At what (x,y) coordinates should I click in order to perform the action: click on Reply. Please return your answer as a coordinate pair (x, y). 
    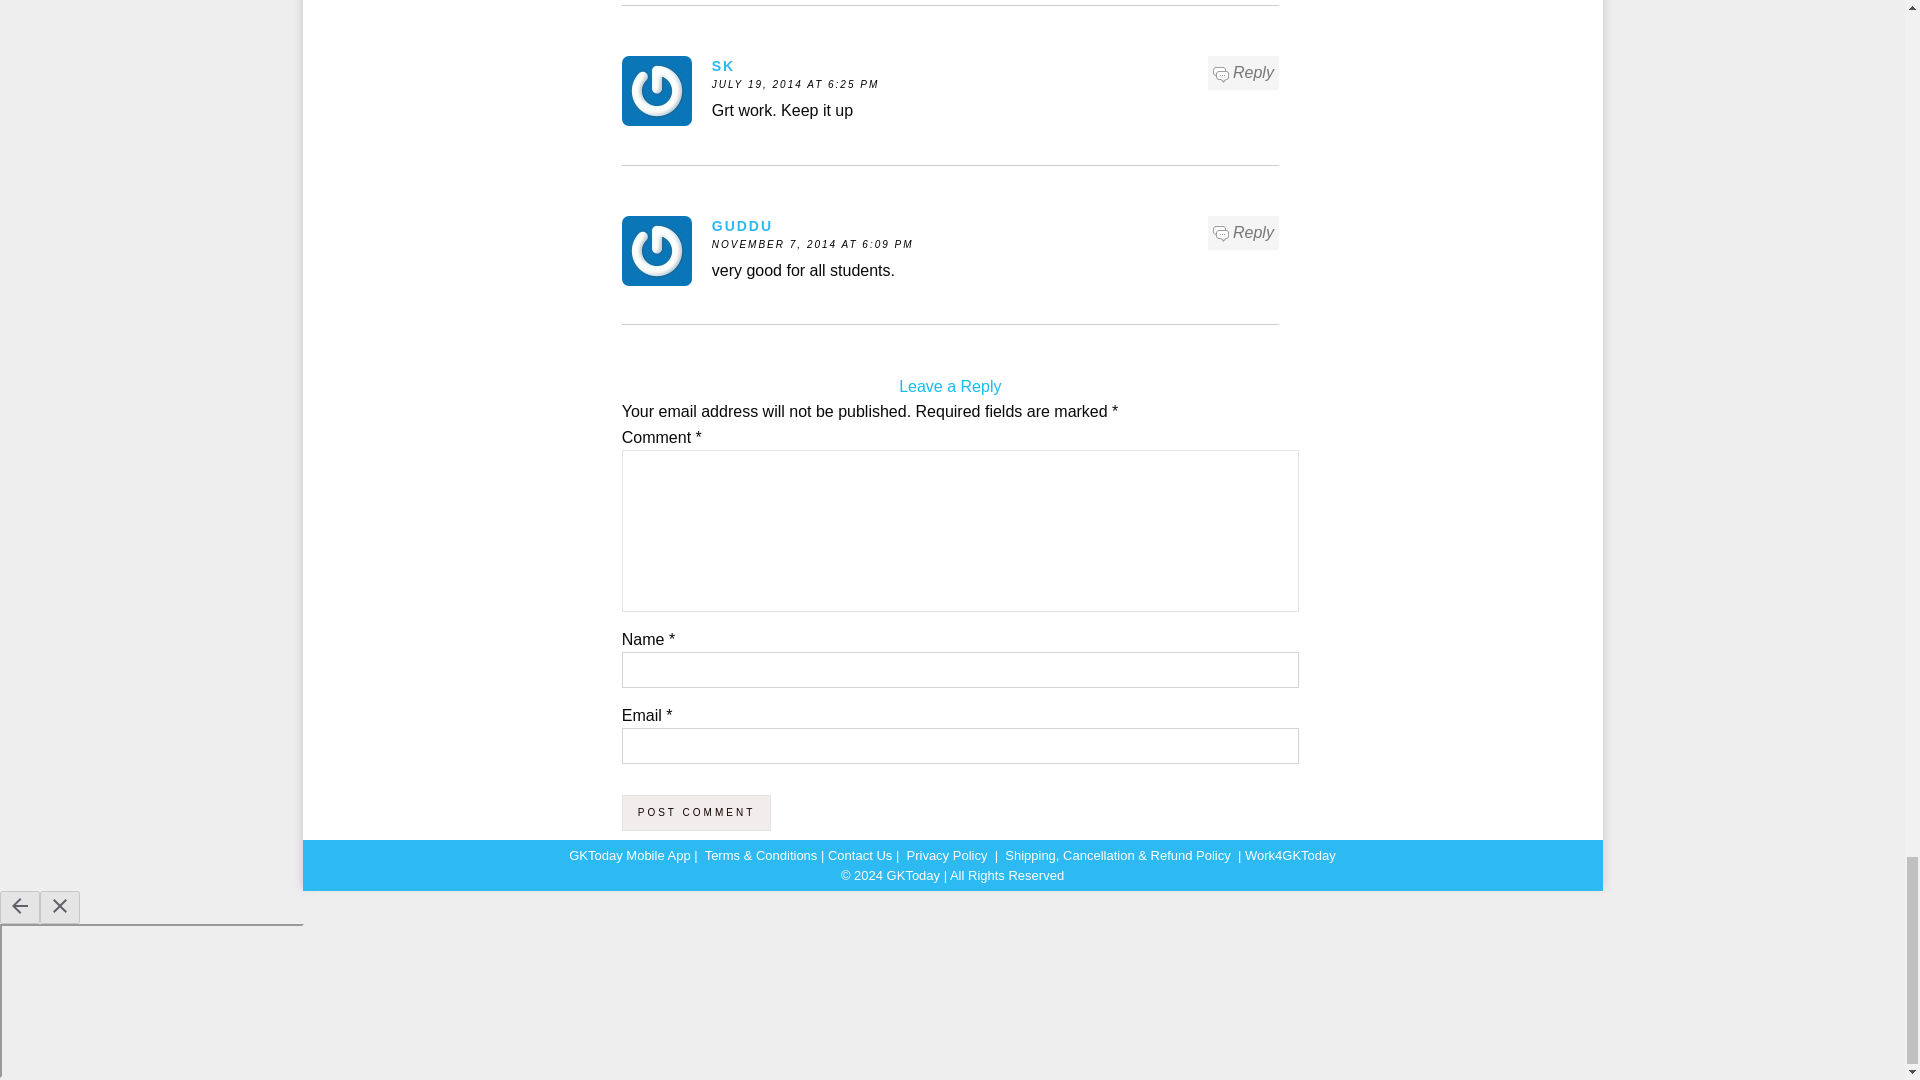
    Looking at the image, I should click on (1244, 72).